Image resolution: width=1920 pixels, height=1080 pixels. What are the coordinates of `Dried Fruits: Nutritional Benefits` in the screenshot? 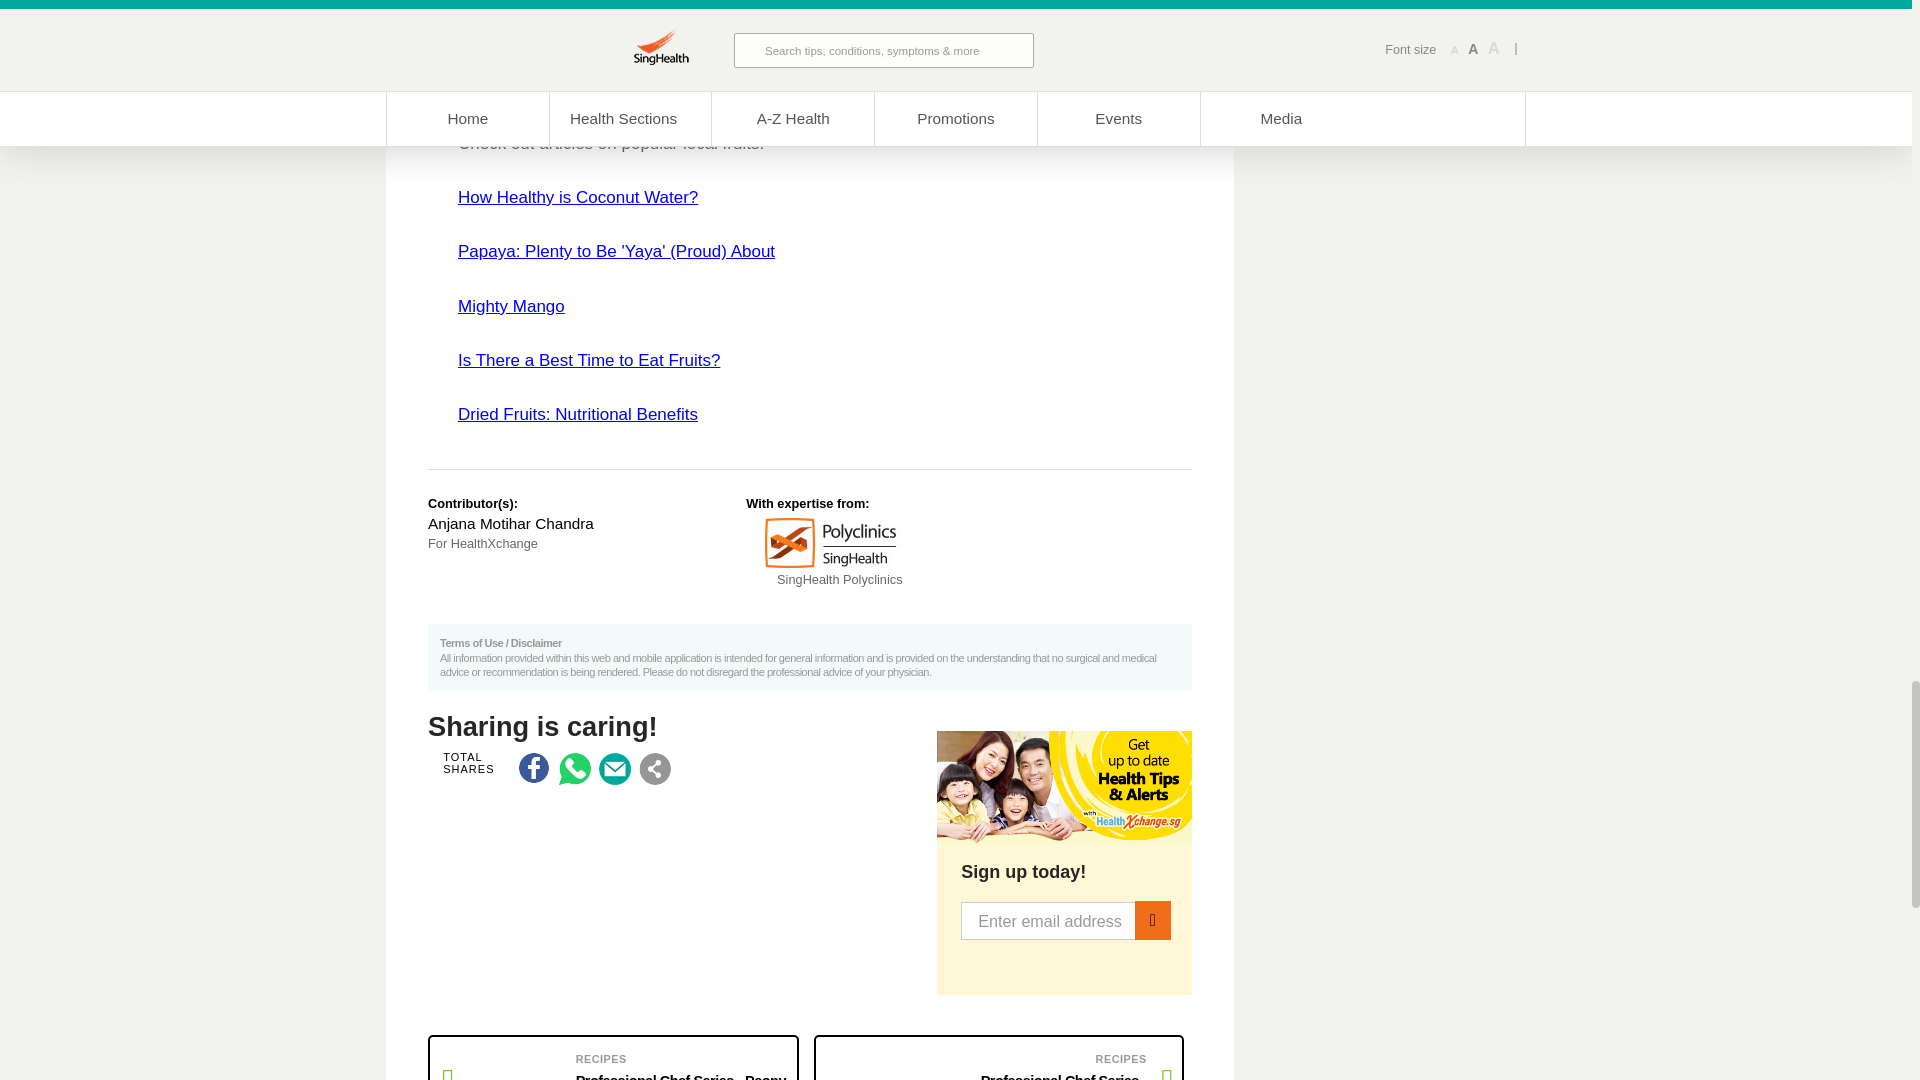 It's located at (578, 414).